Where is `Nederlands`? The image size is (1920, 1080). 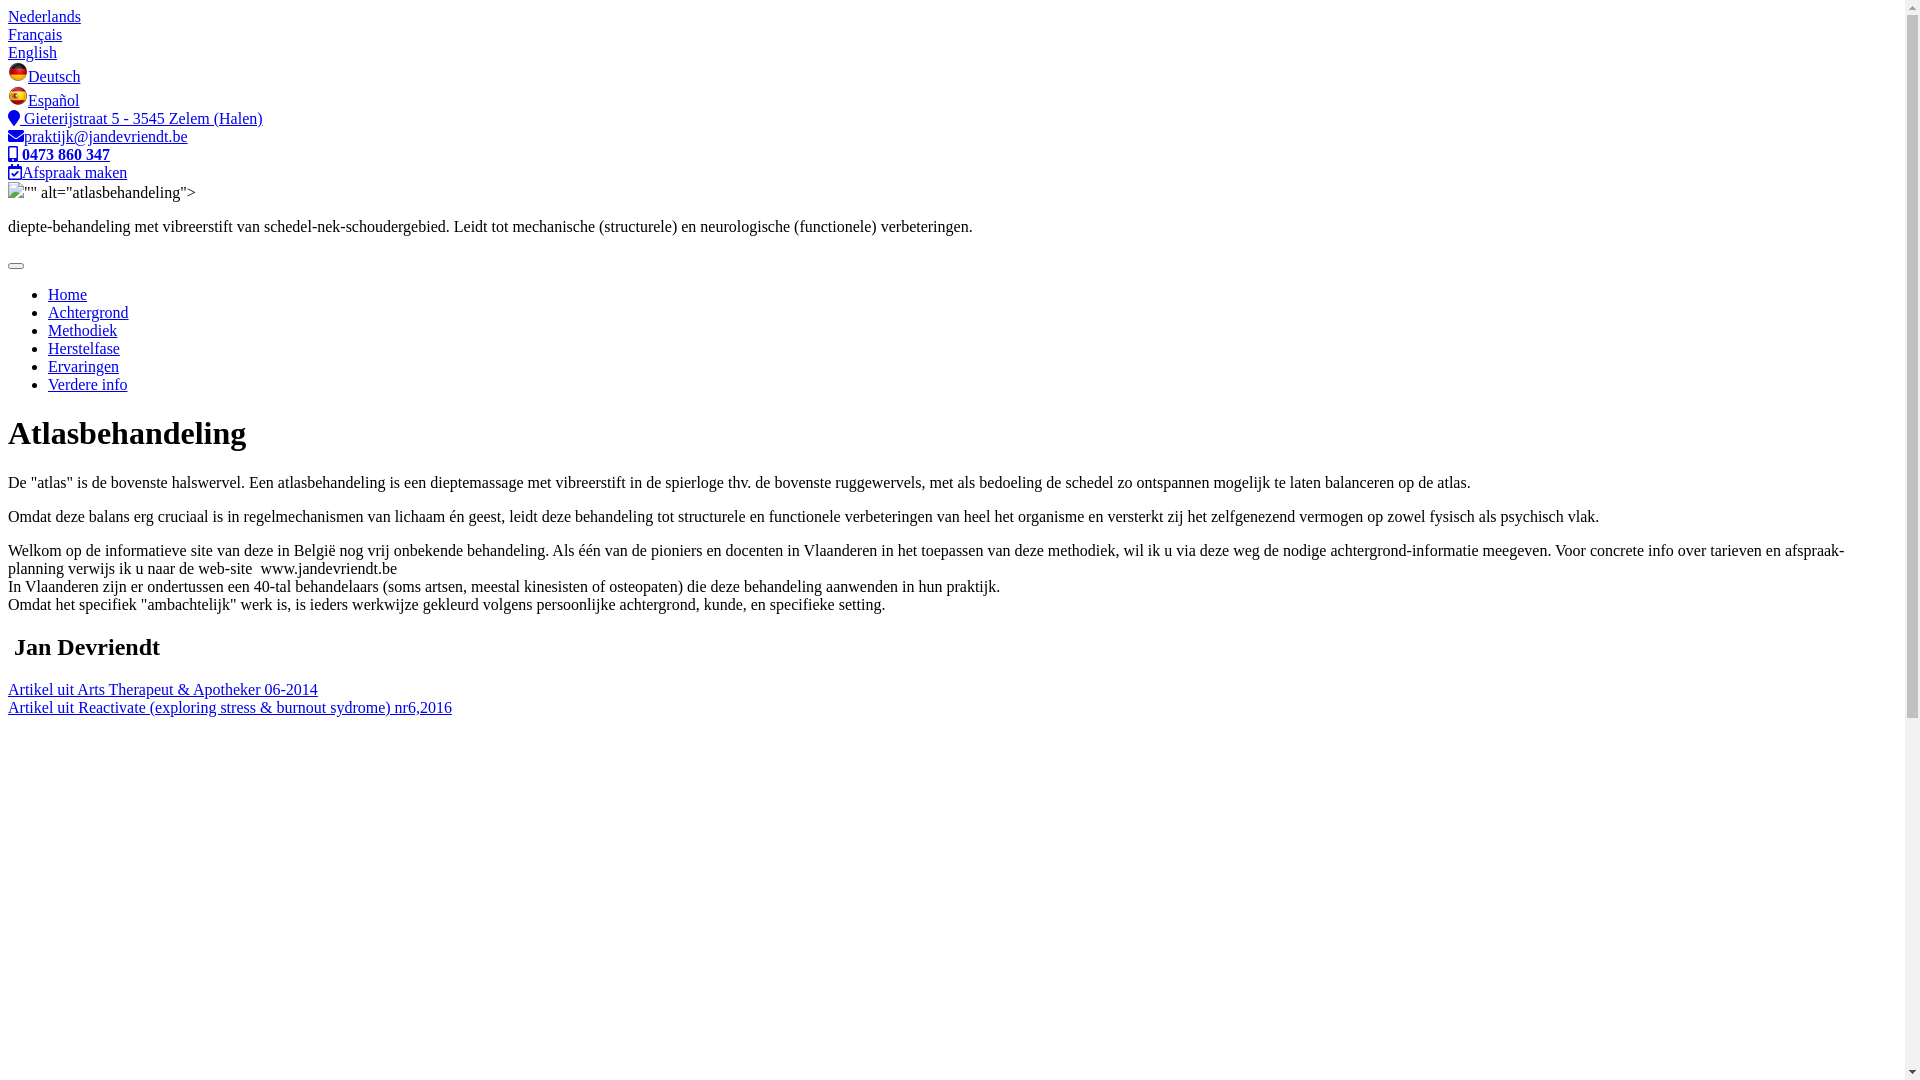 Nederlands is located at coordinates (44, 16).